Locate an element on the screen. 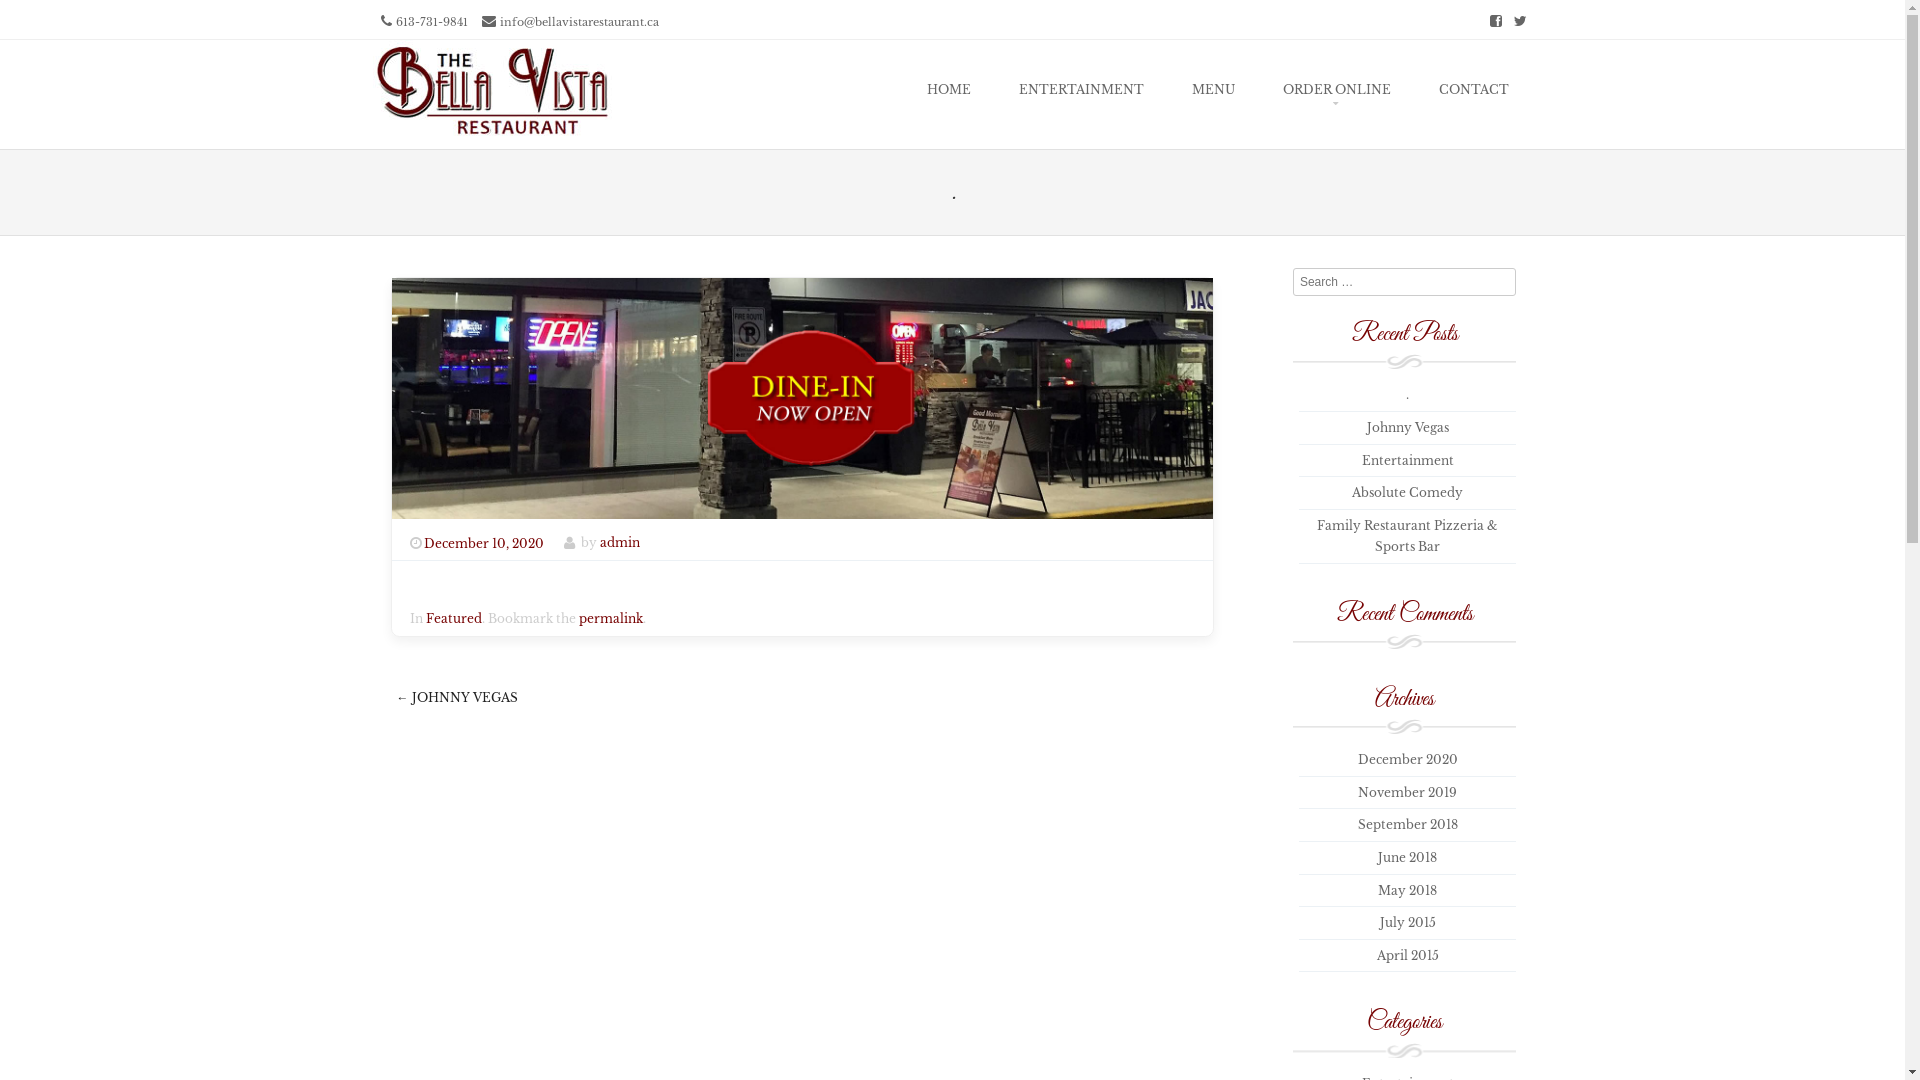 Image resolution: width=1920 pixels, height=1080 pixels. November 2019 is located at coordinates (1408, 792).